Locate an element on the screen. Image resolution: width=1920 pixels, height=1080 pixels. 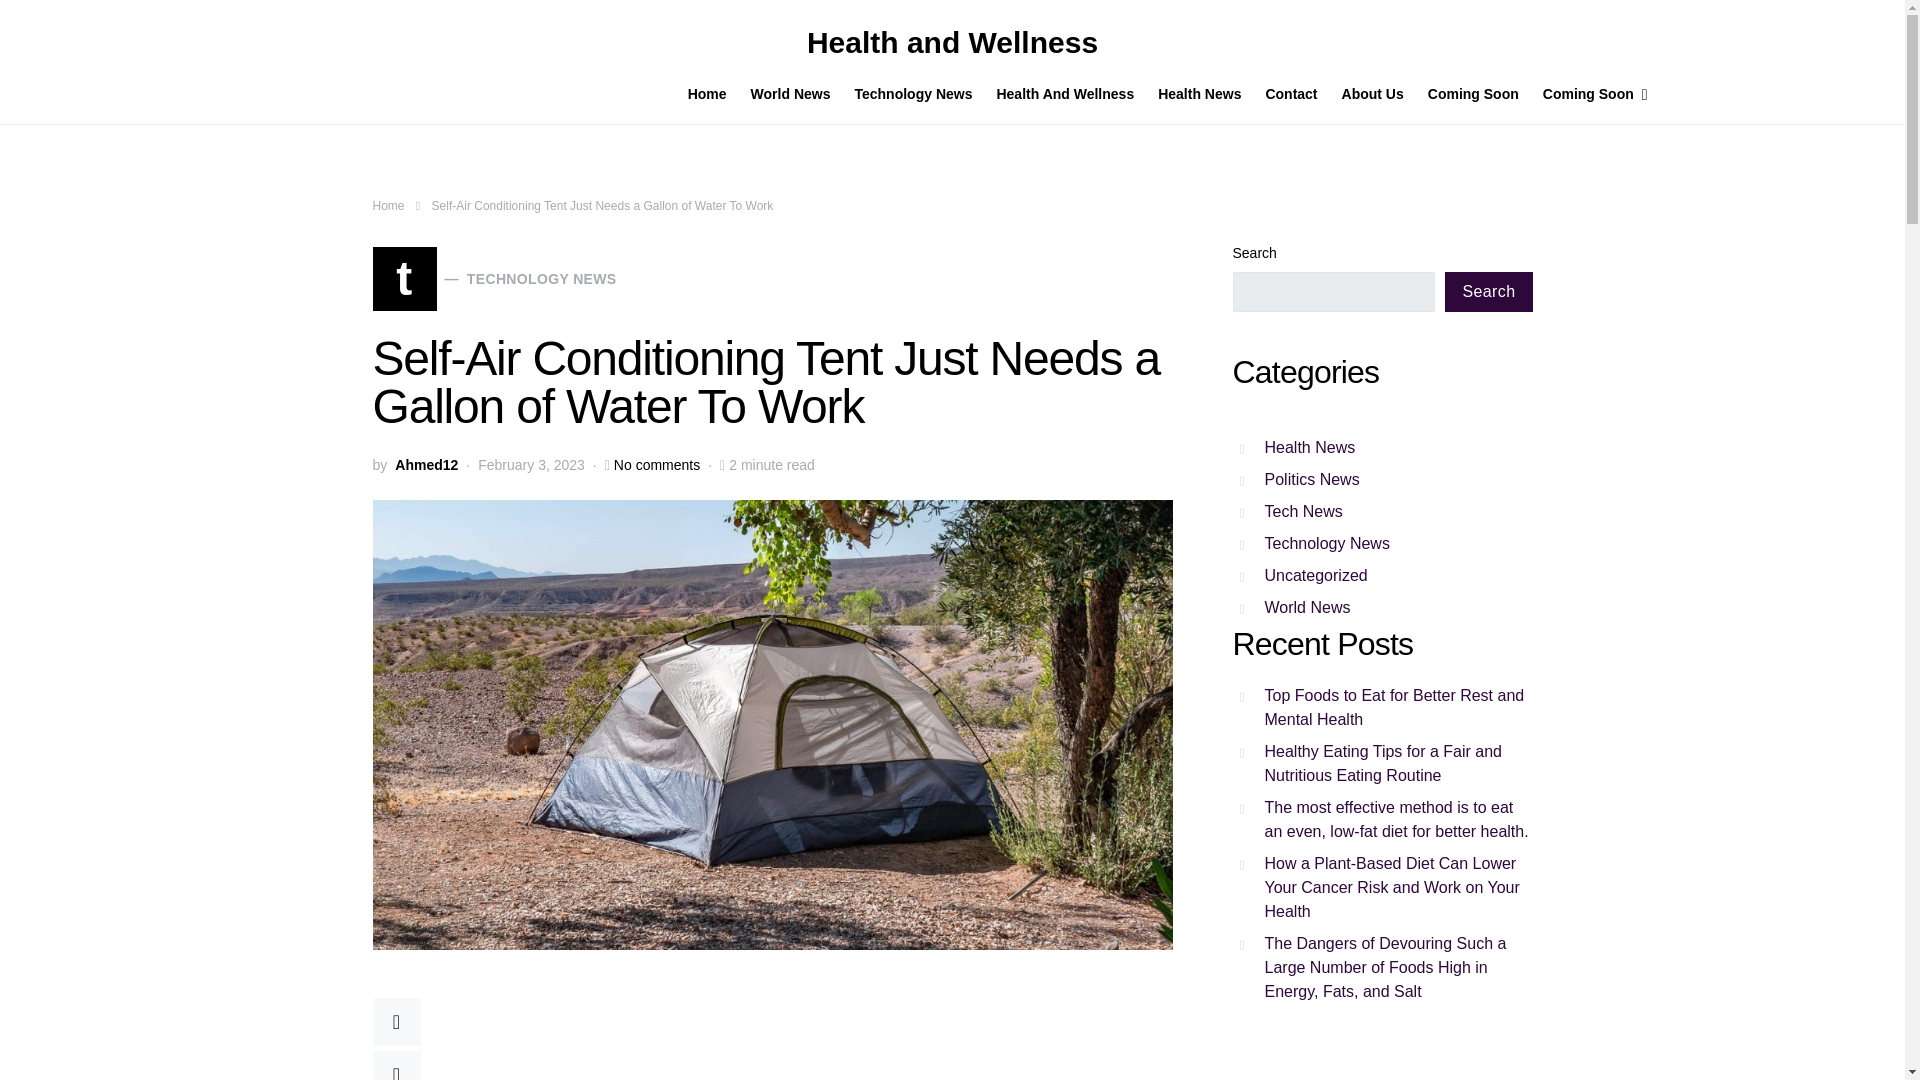
No comments is located at coordinates (657, 465).